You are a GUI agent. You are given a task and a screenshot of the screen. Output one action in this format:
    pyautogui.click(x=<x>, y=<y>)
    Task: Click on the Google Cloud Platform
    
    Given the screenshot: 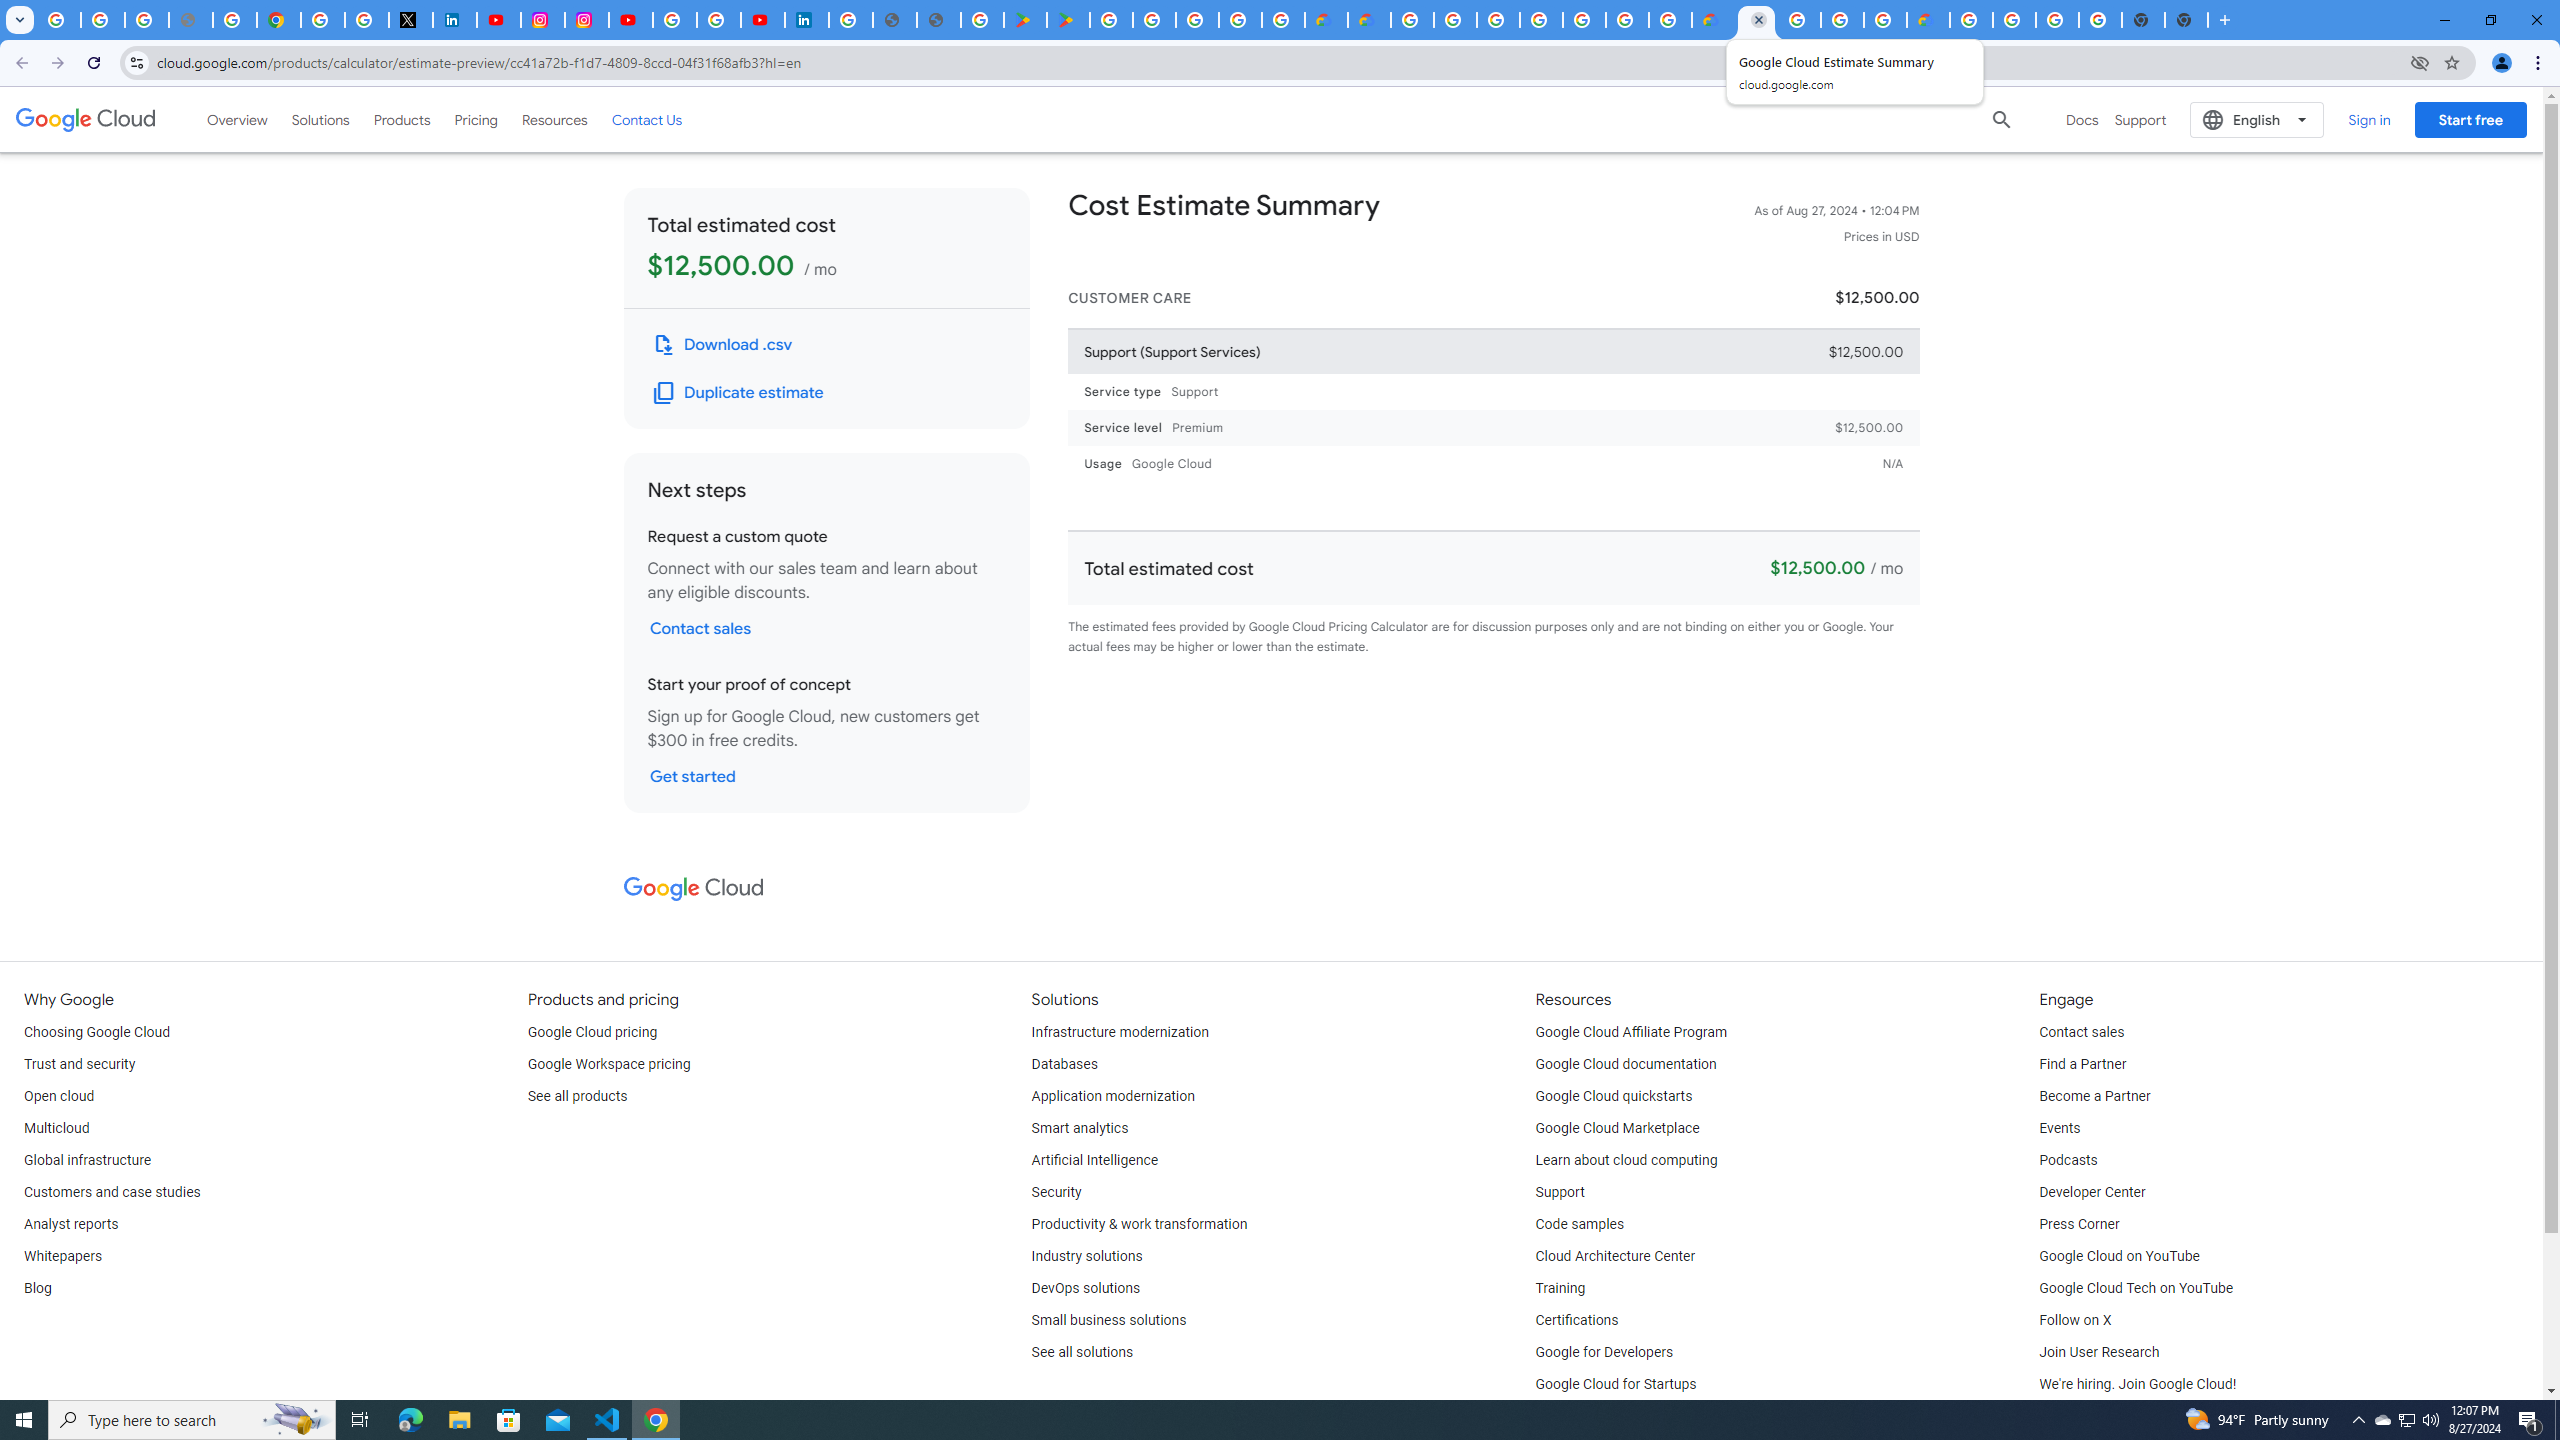 What is the action you would take?
    pyautogui.click(x=2014, y=20)
    